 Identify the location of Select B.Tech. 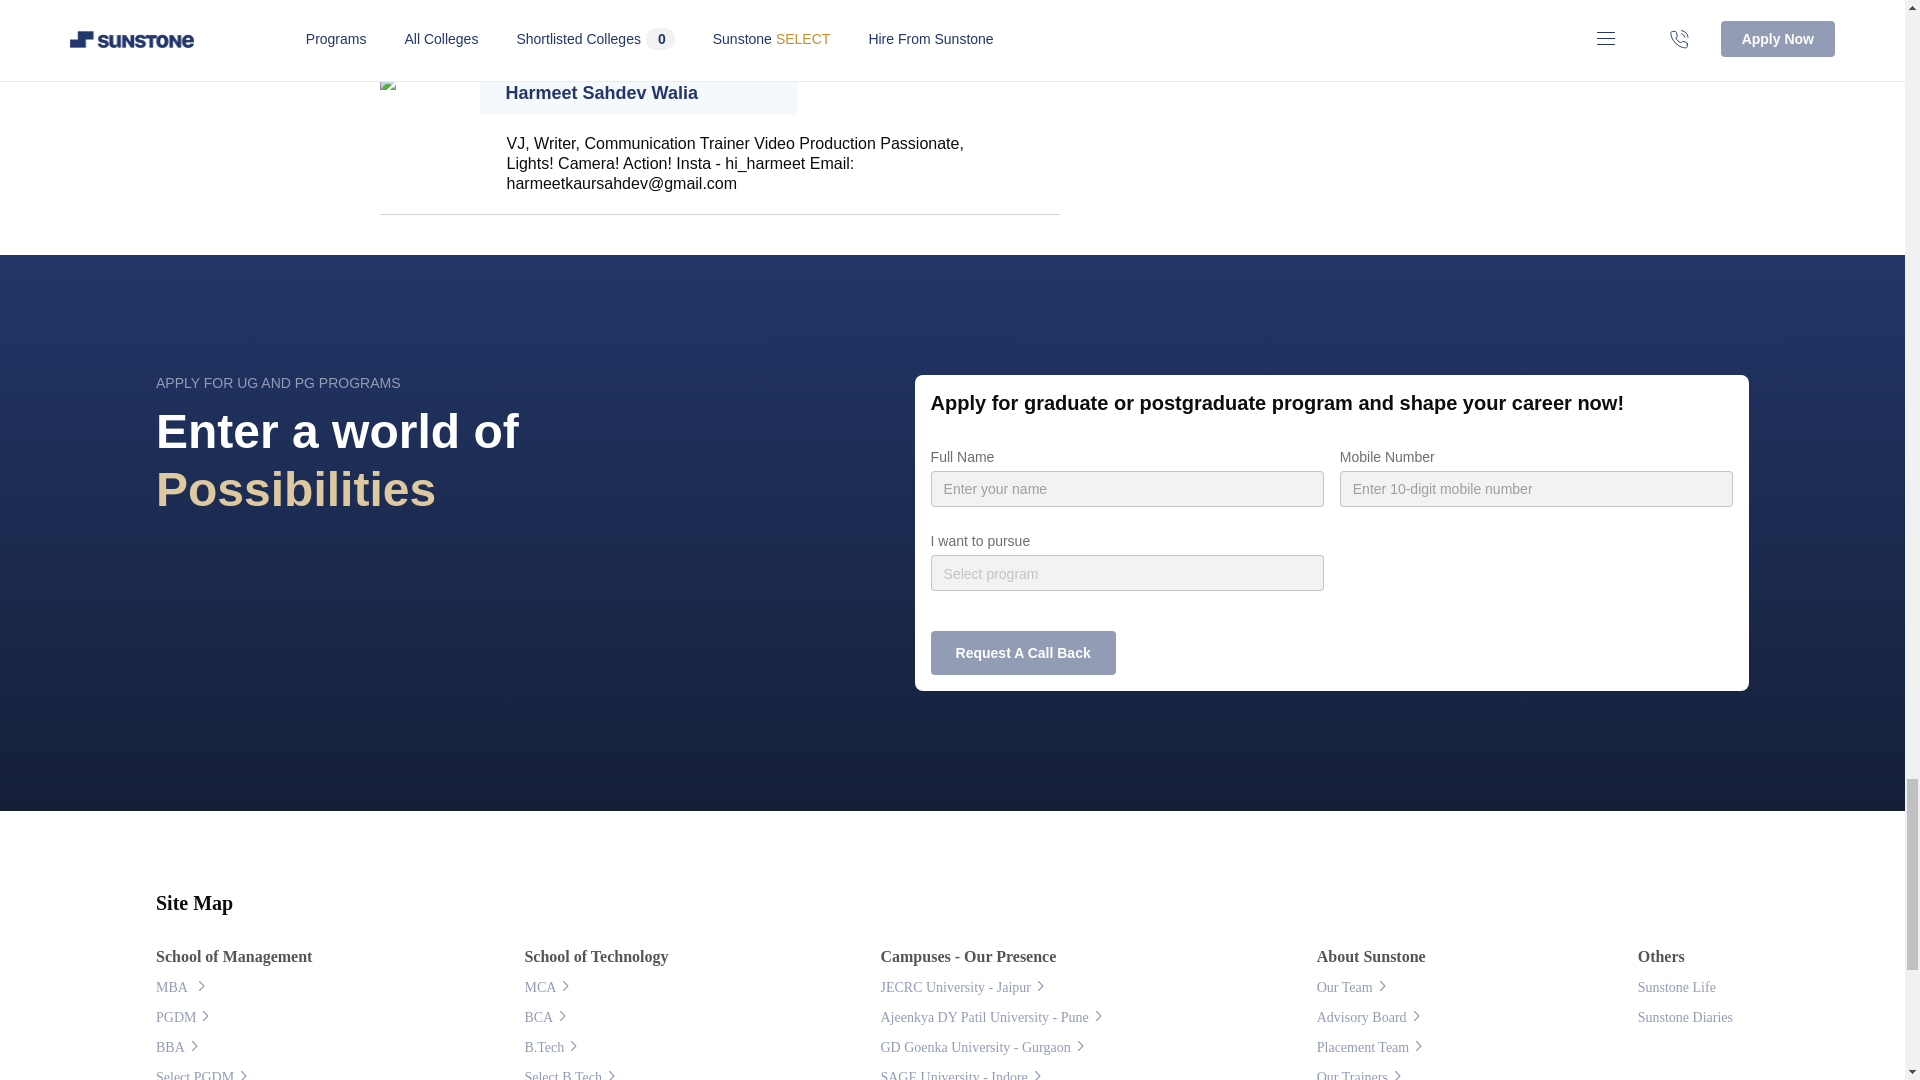
(563, 1074).